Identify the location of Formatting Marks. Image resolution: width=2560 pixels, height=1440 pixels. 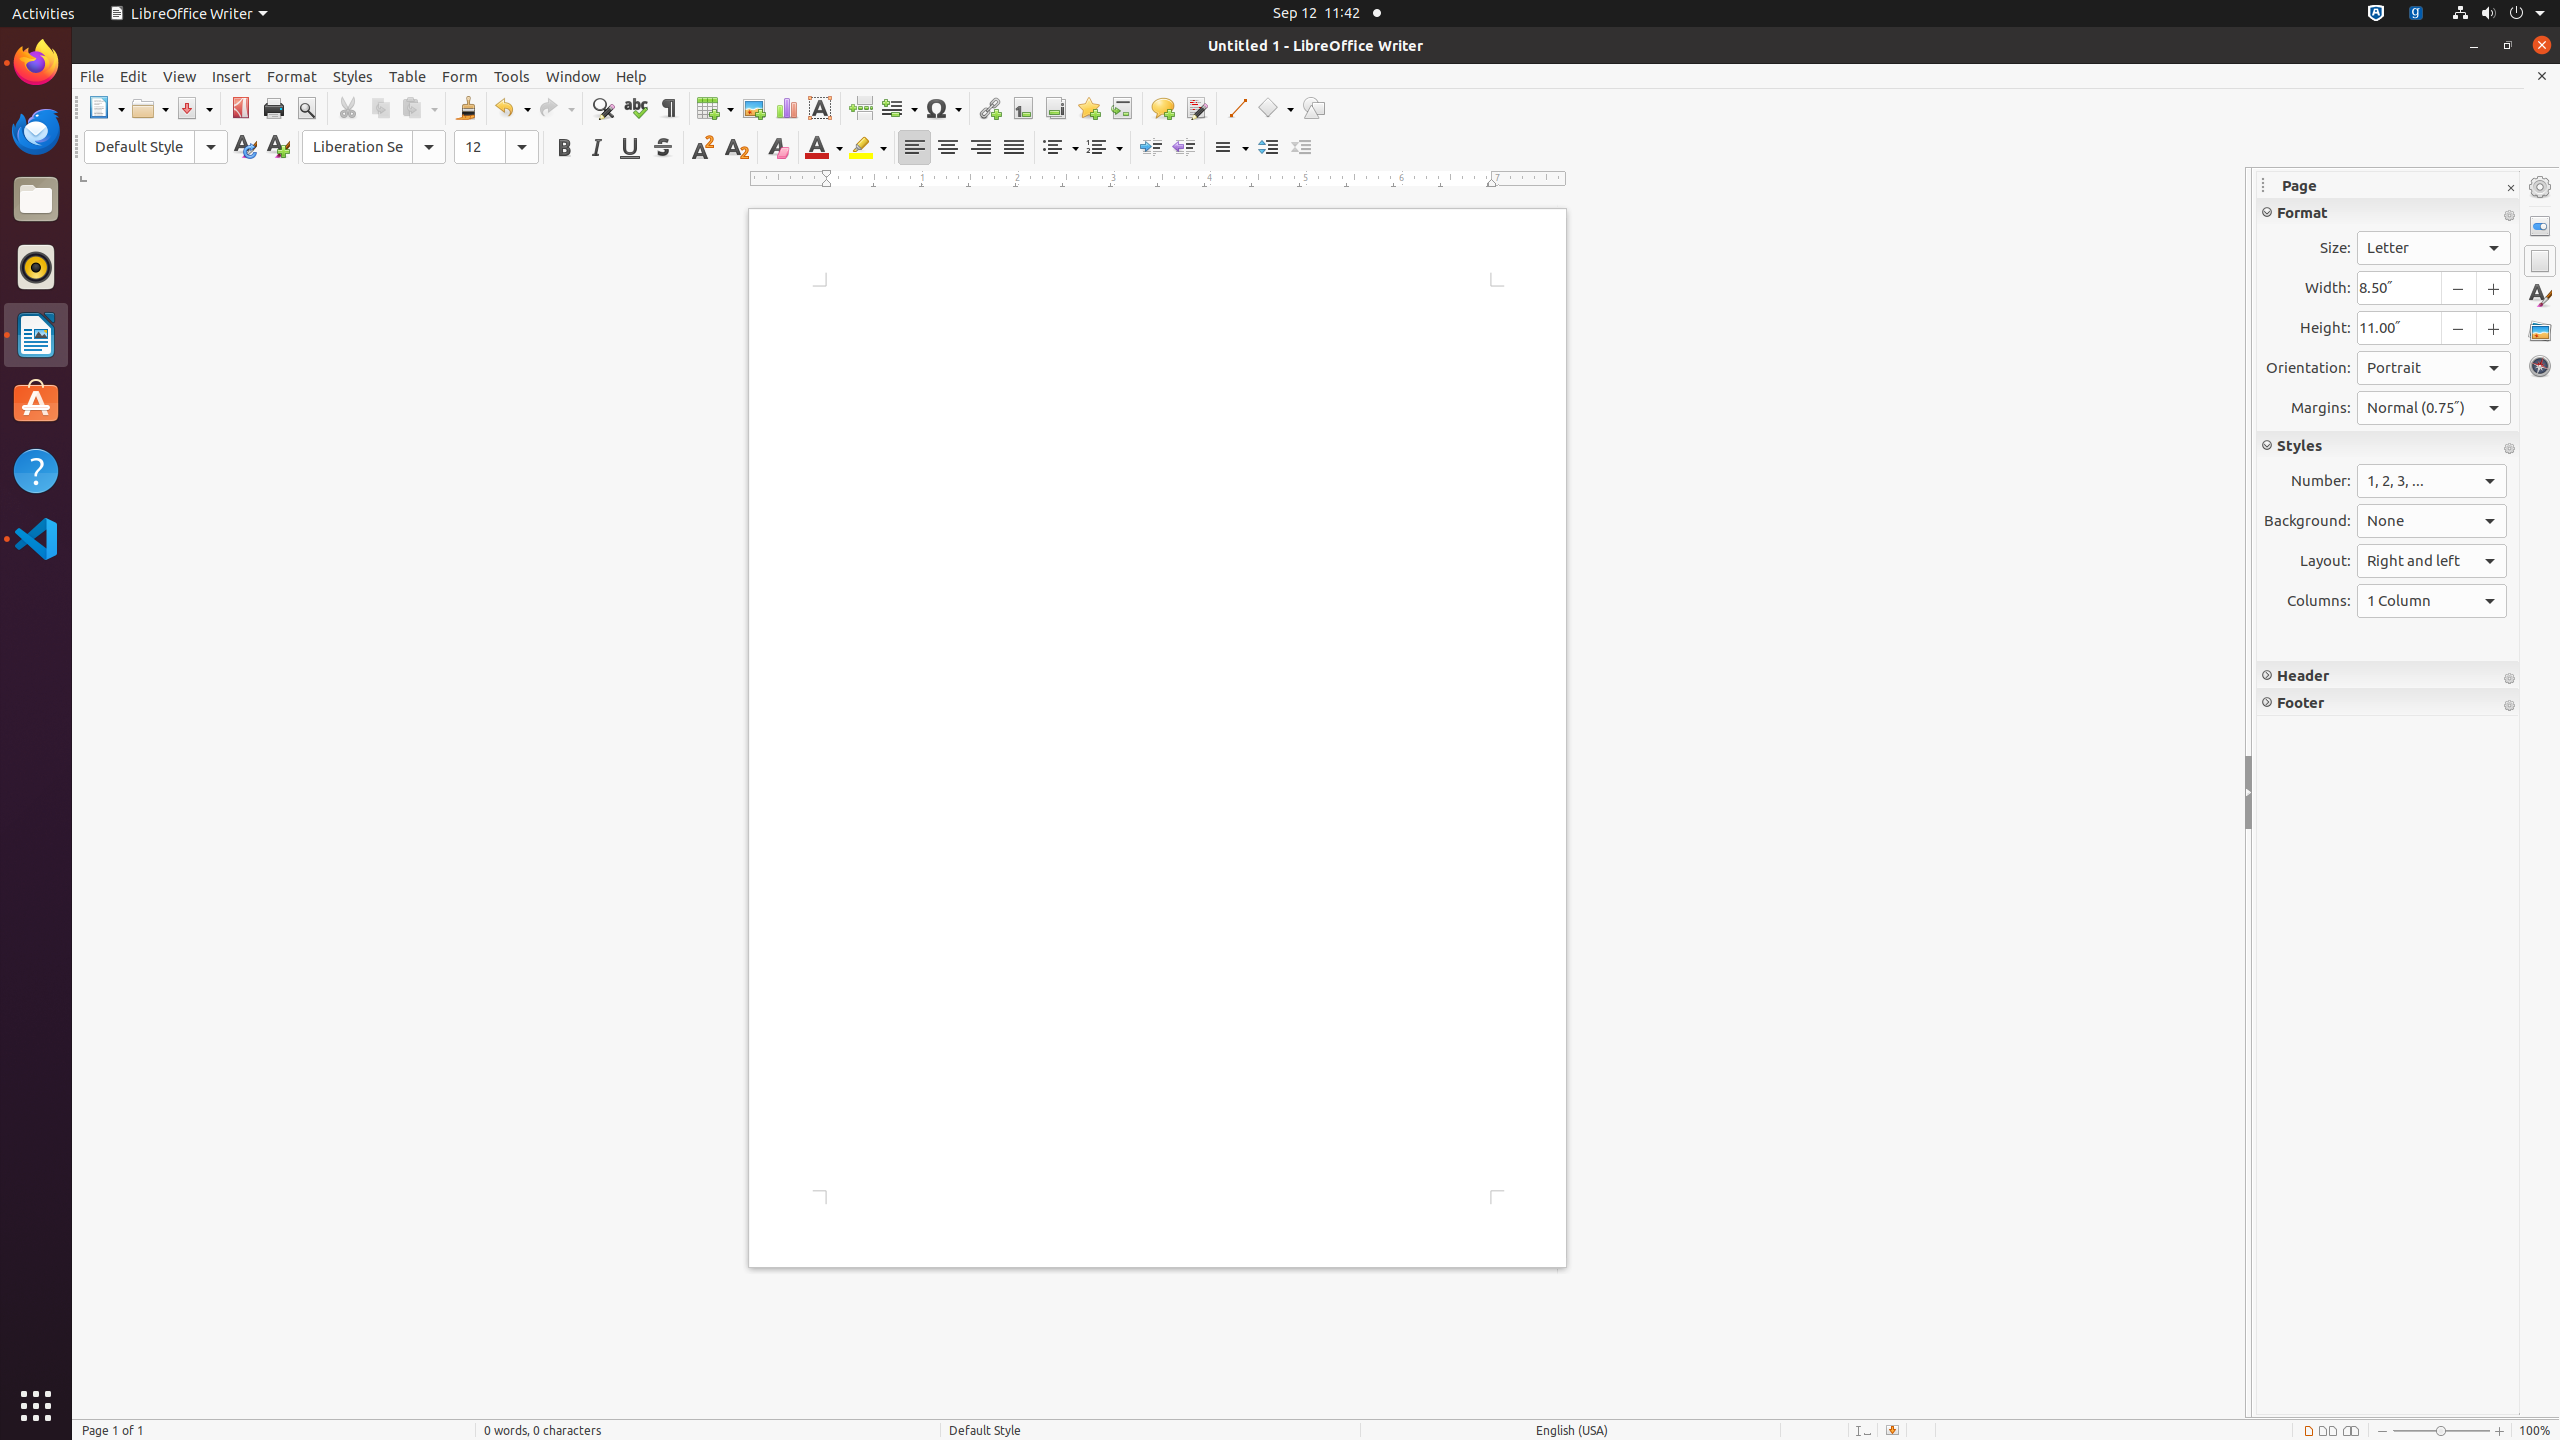
(668, 108).